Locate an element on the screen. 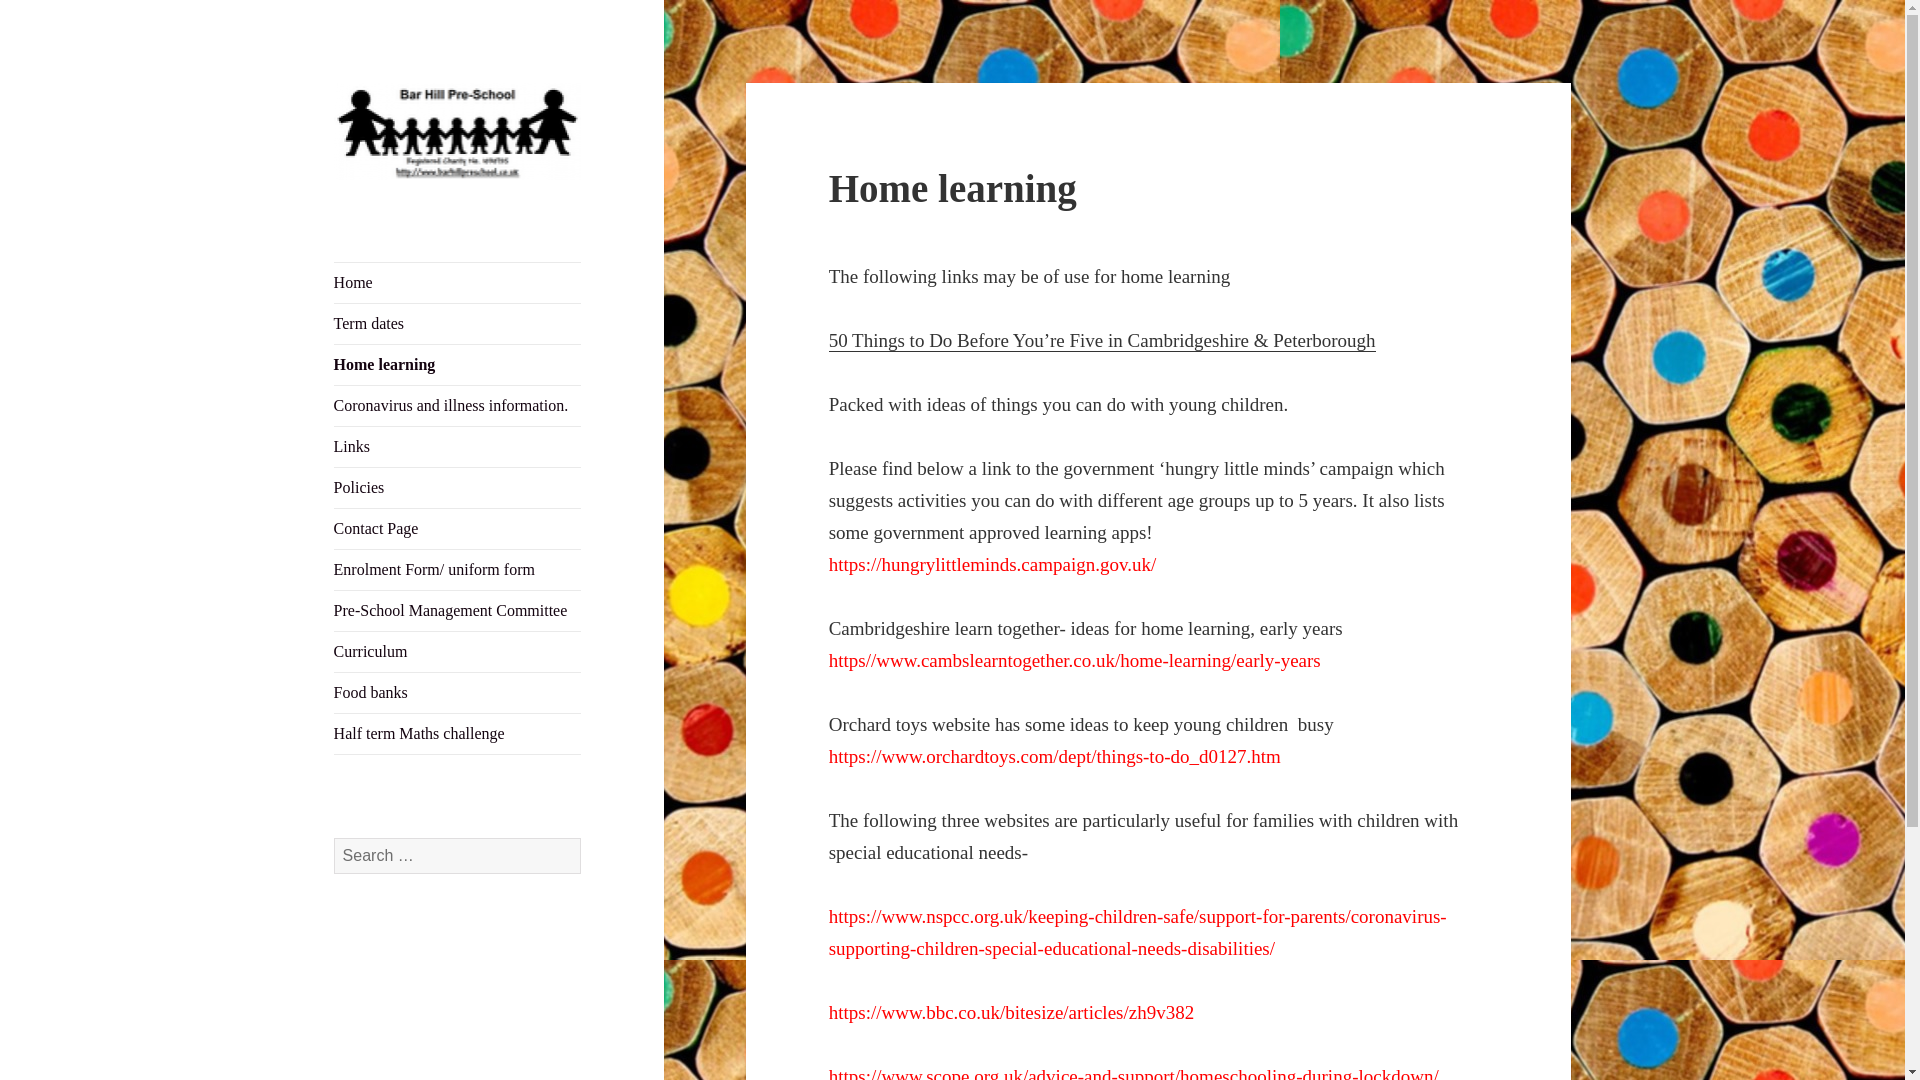 The width and height of the screenshot is (1920, 1080). Home learning is located at coordinates (458, 364).